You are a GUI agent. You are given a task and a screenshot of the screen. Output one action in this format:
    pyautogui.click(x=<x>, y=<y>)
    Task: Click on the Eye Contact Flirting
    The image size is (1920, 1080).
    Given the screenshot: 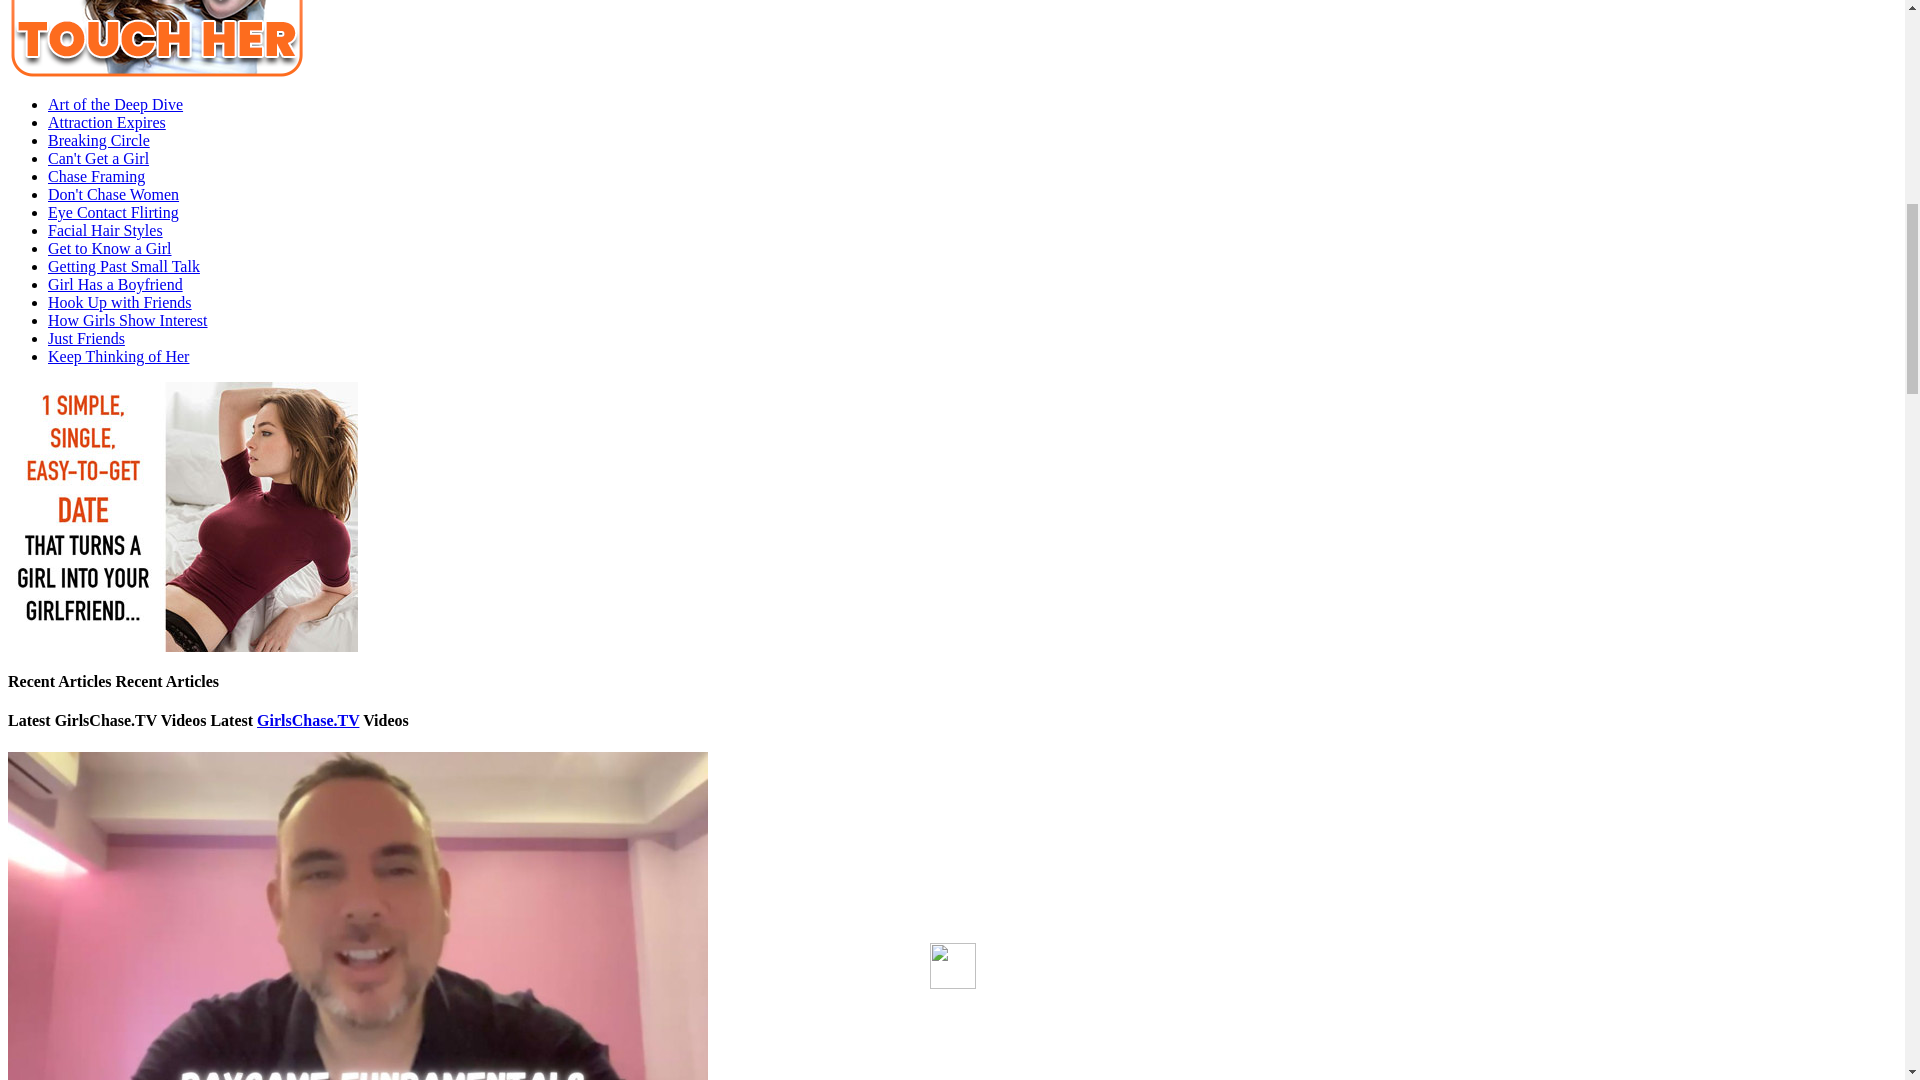 What is the action you would take?
    pyautogui.click(x=113, y=212)
    